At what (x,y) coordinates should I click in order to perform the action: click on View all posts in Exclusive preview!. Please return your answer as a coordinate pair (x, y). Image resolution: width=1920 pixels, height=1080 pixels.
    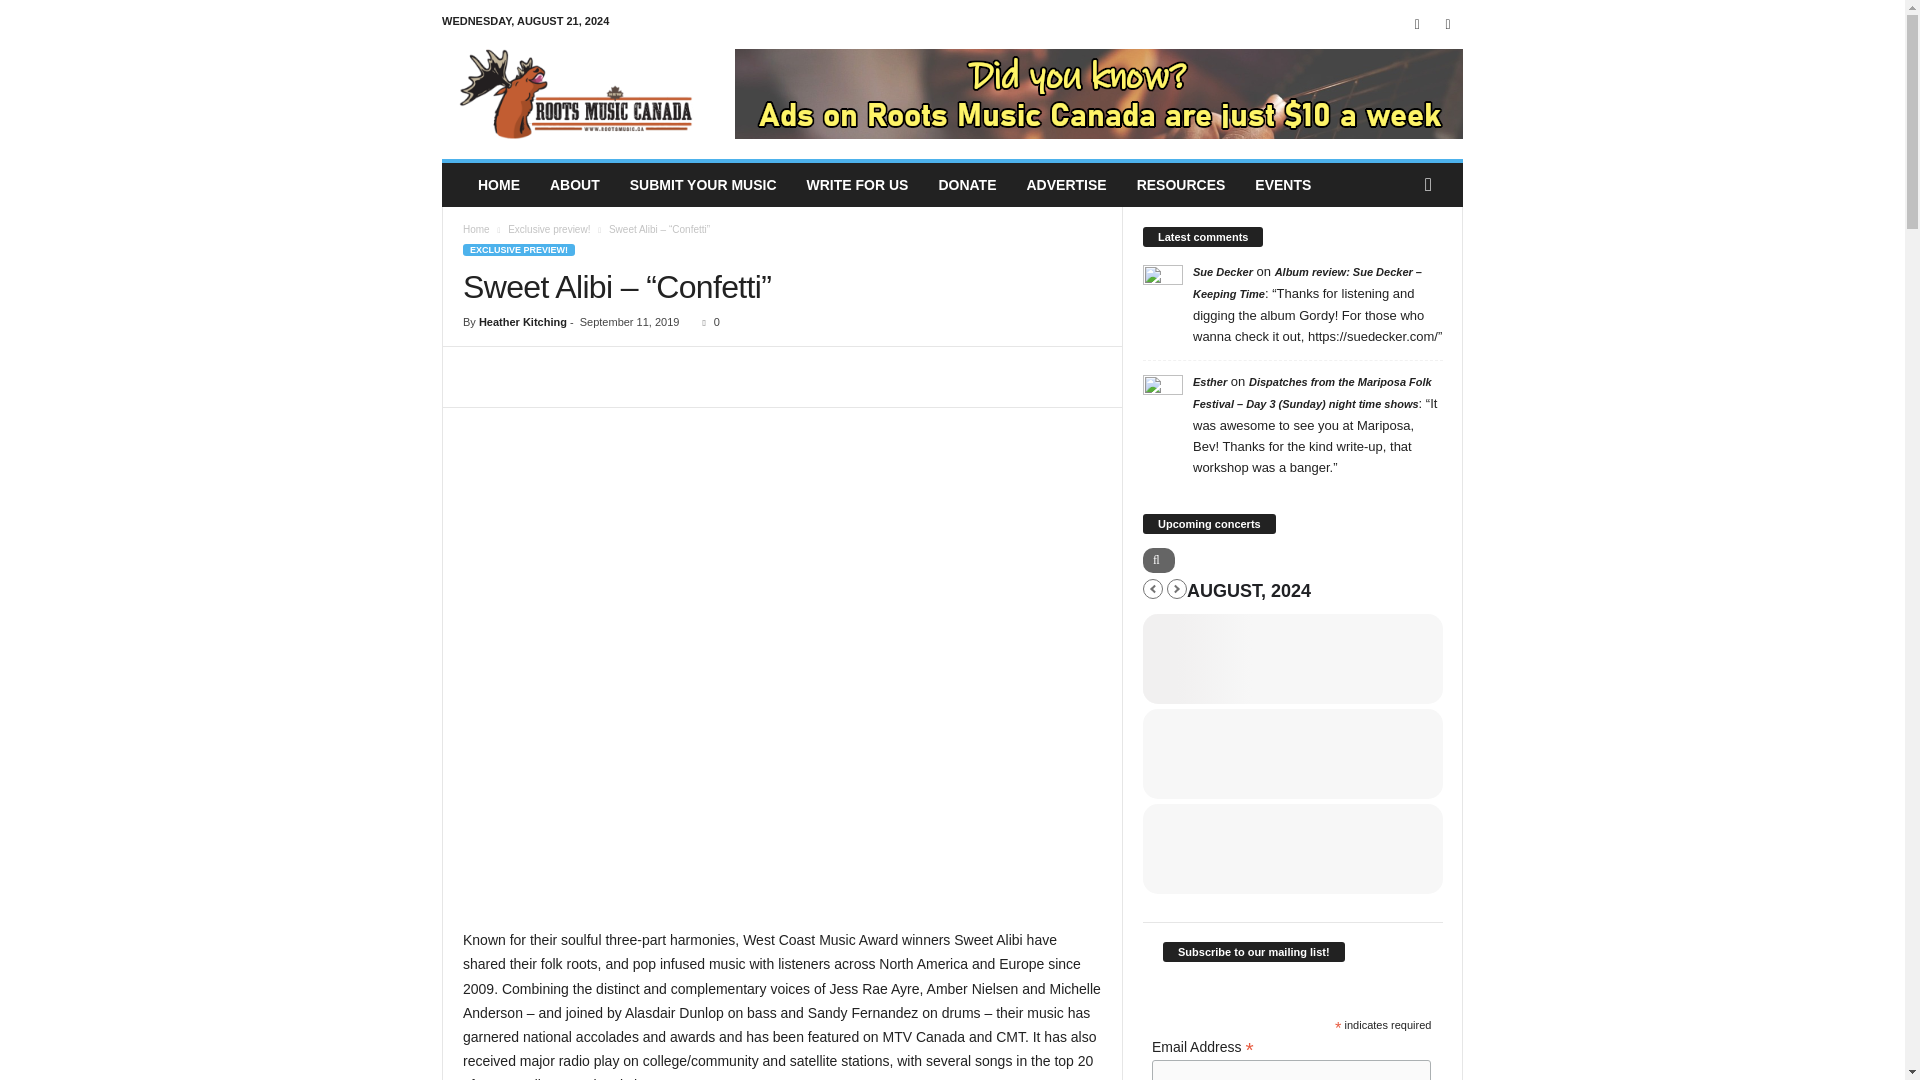
    Looking at the image, I should click on (548, 229).